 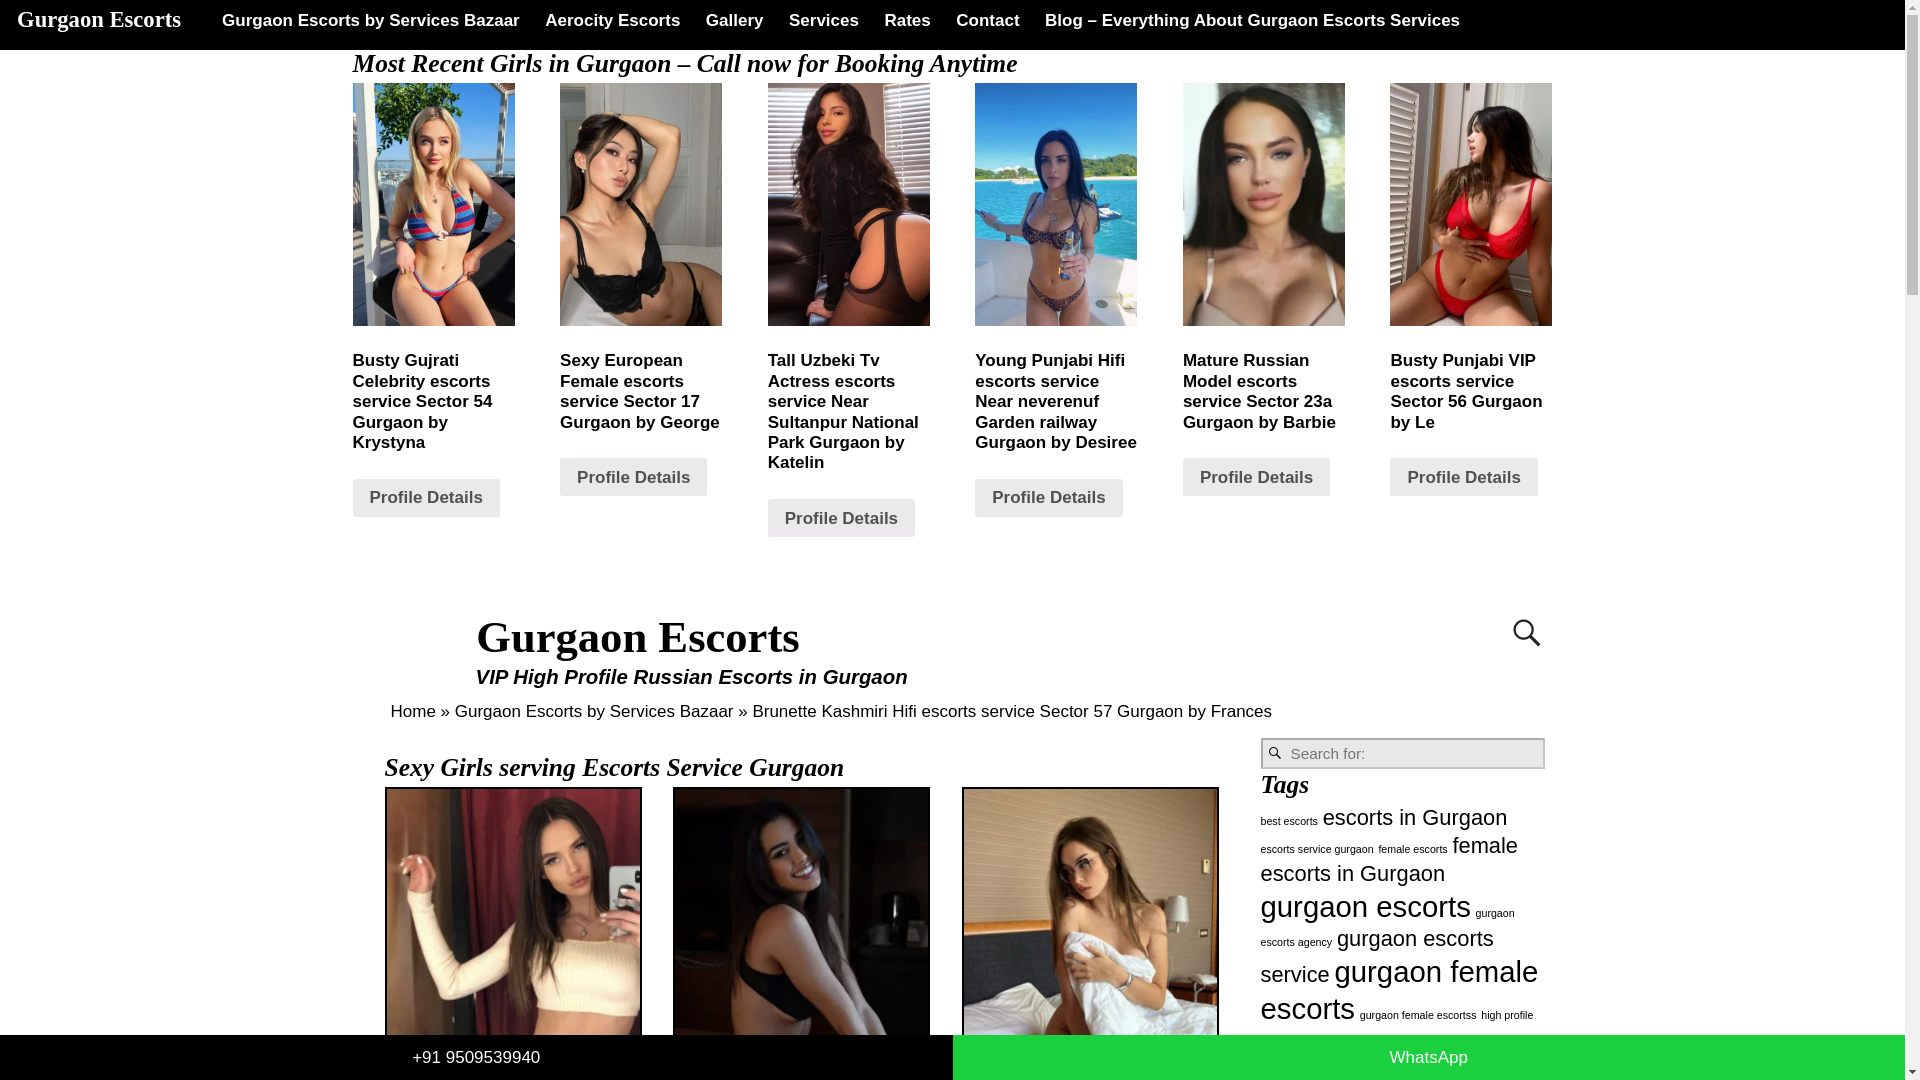 I want to click on Contact, so click(x=988, y=20).